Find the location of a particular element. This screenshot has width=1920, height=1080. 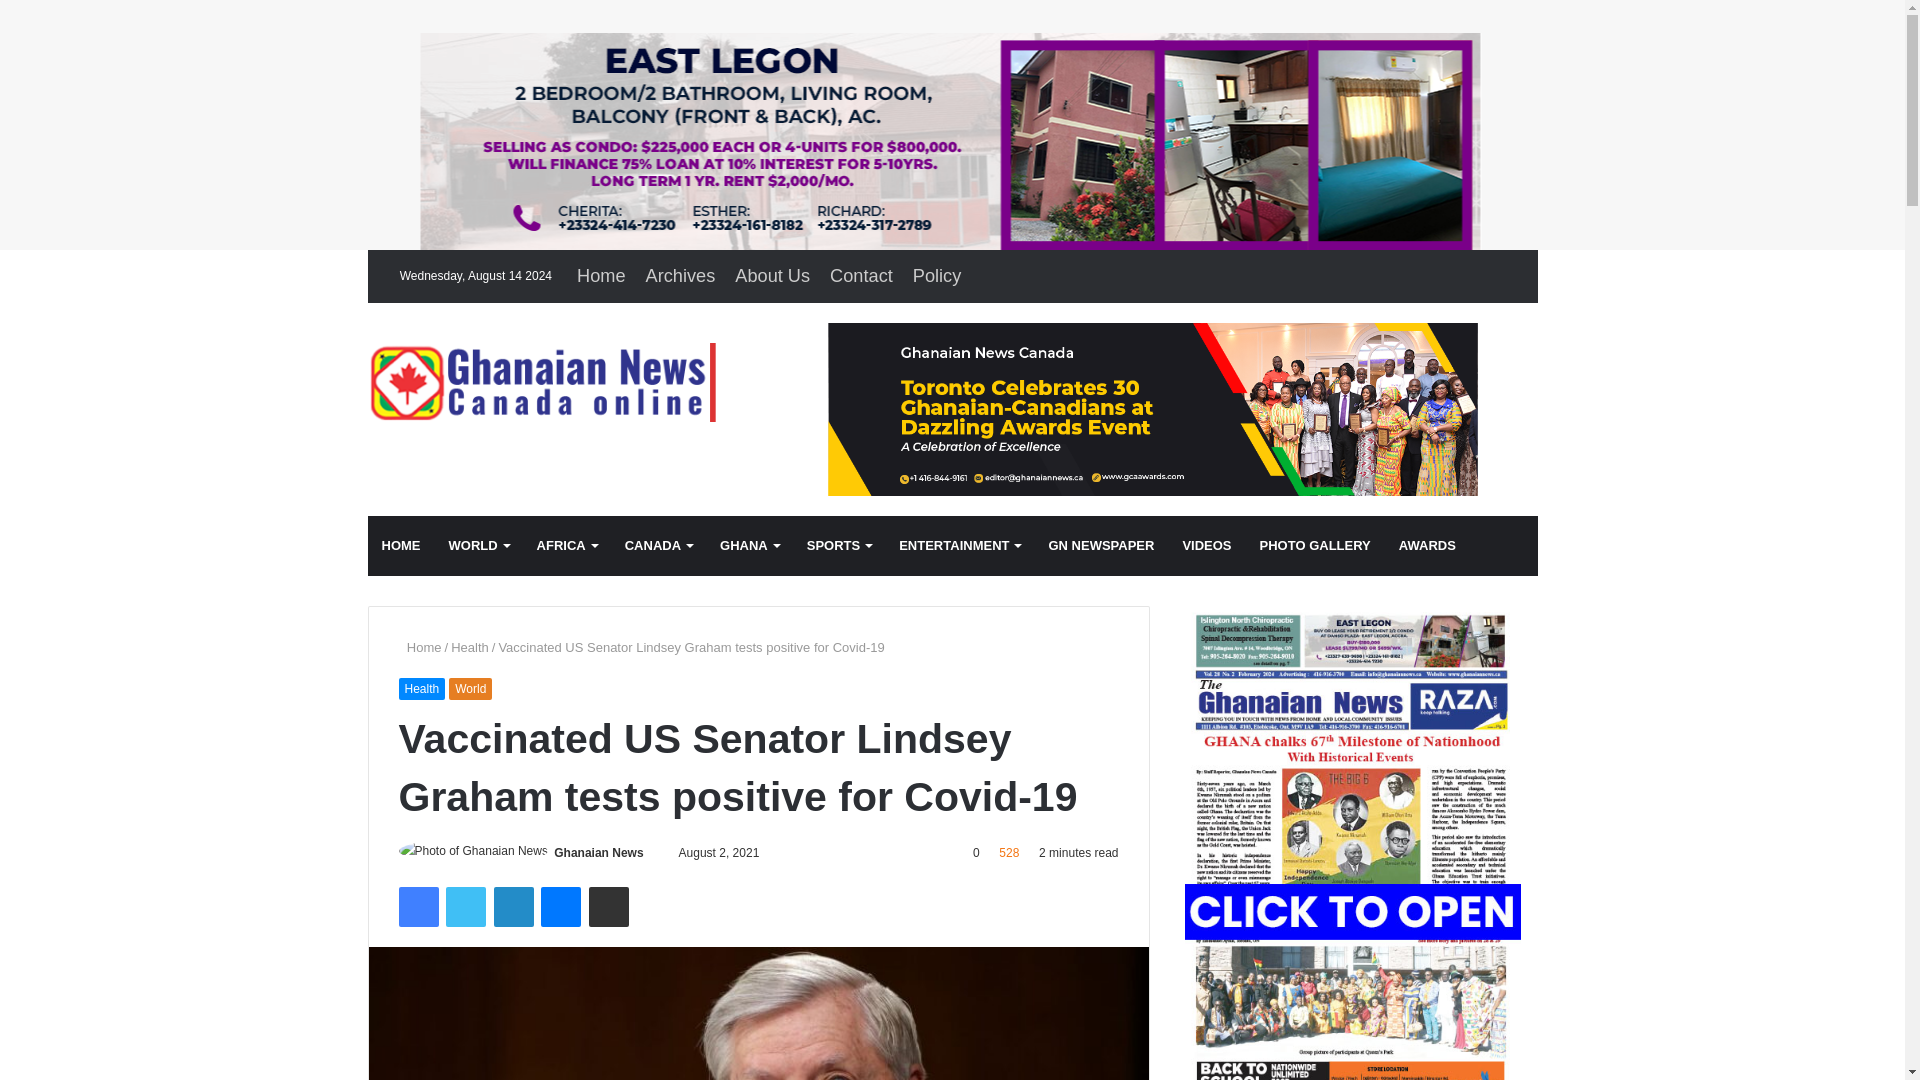

About Us is located at coordinates (772, 276).